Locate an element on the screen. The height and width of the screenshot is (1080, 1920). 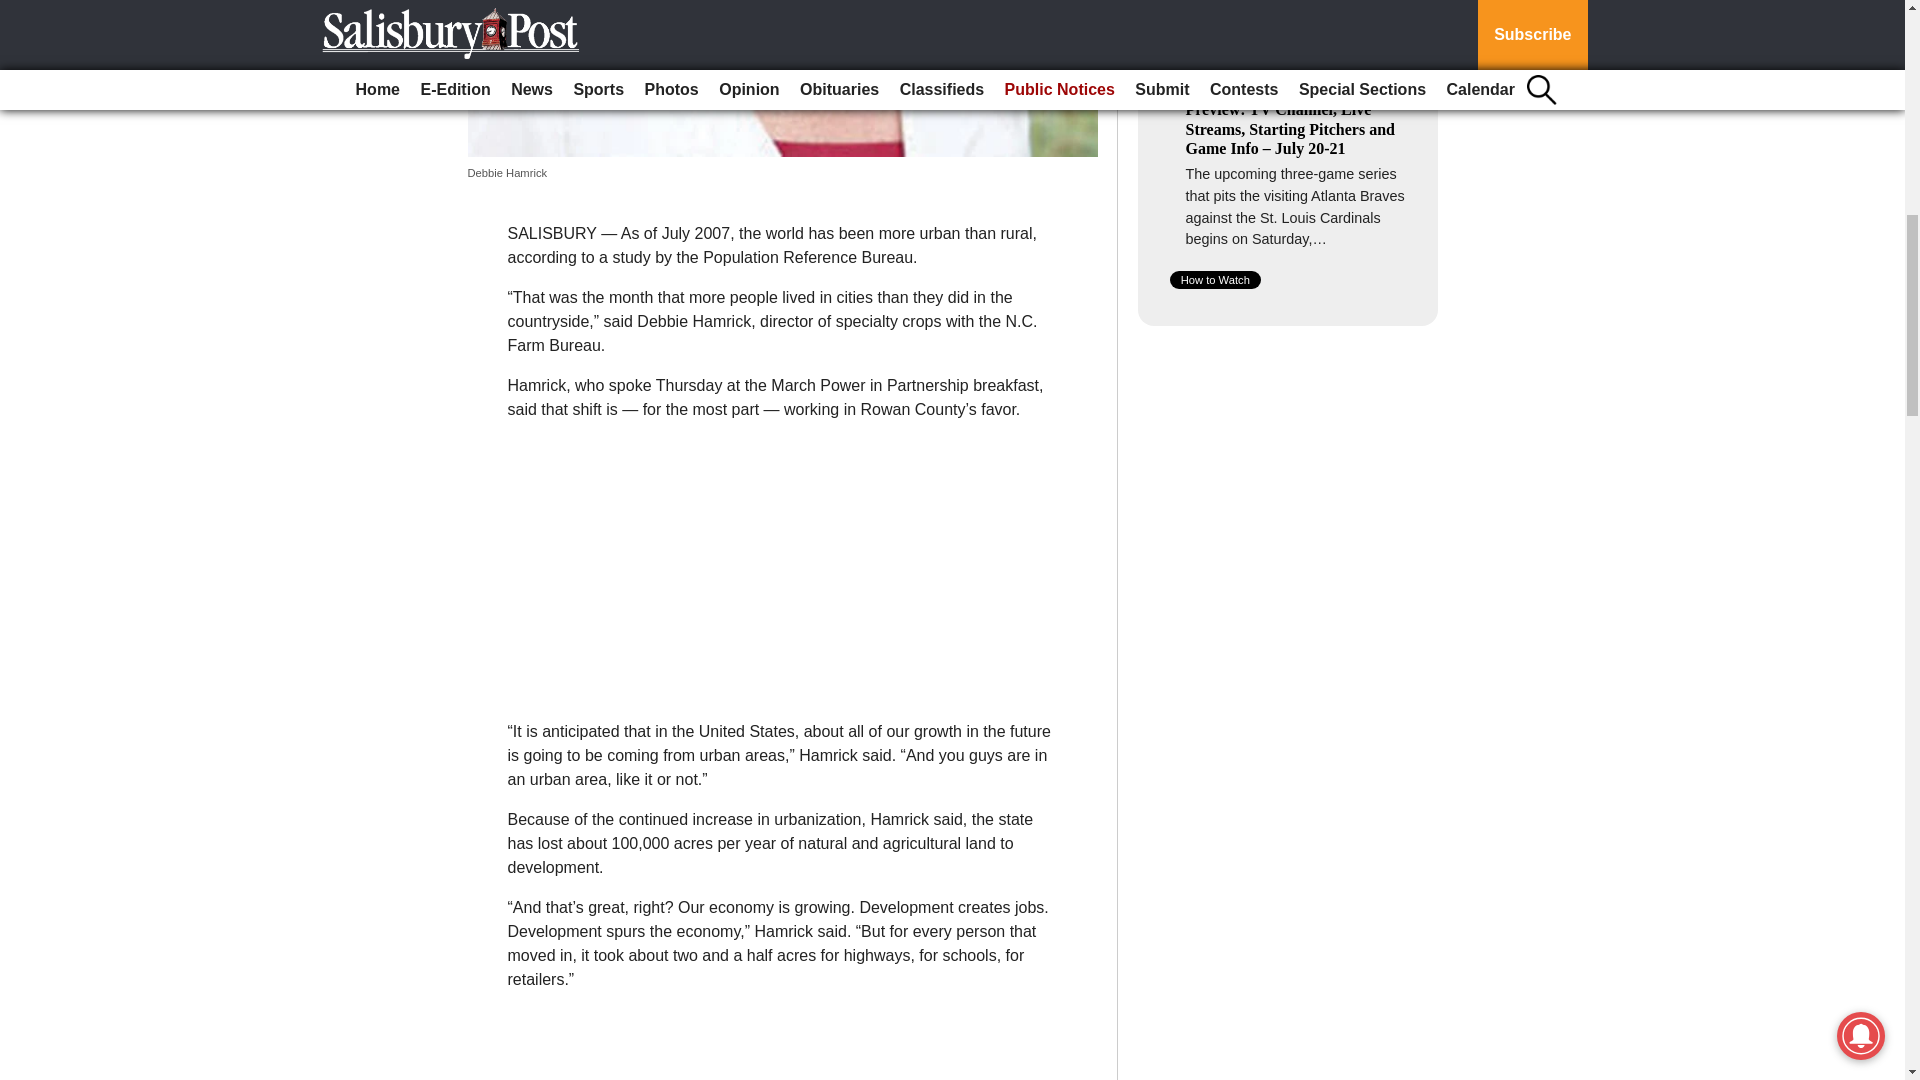
3rd party ad content is located at coordinates (781, 562).